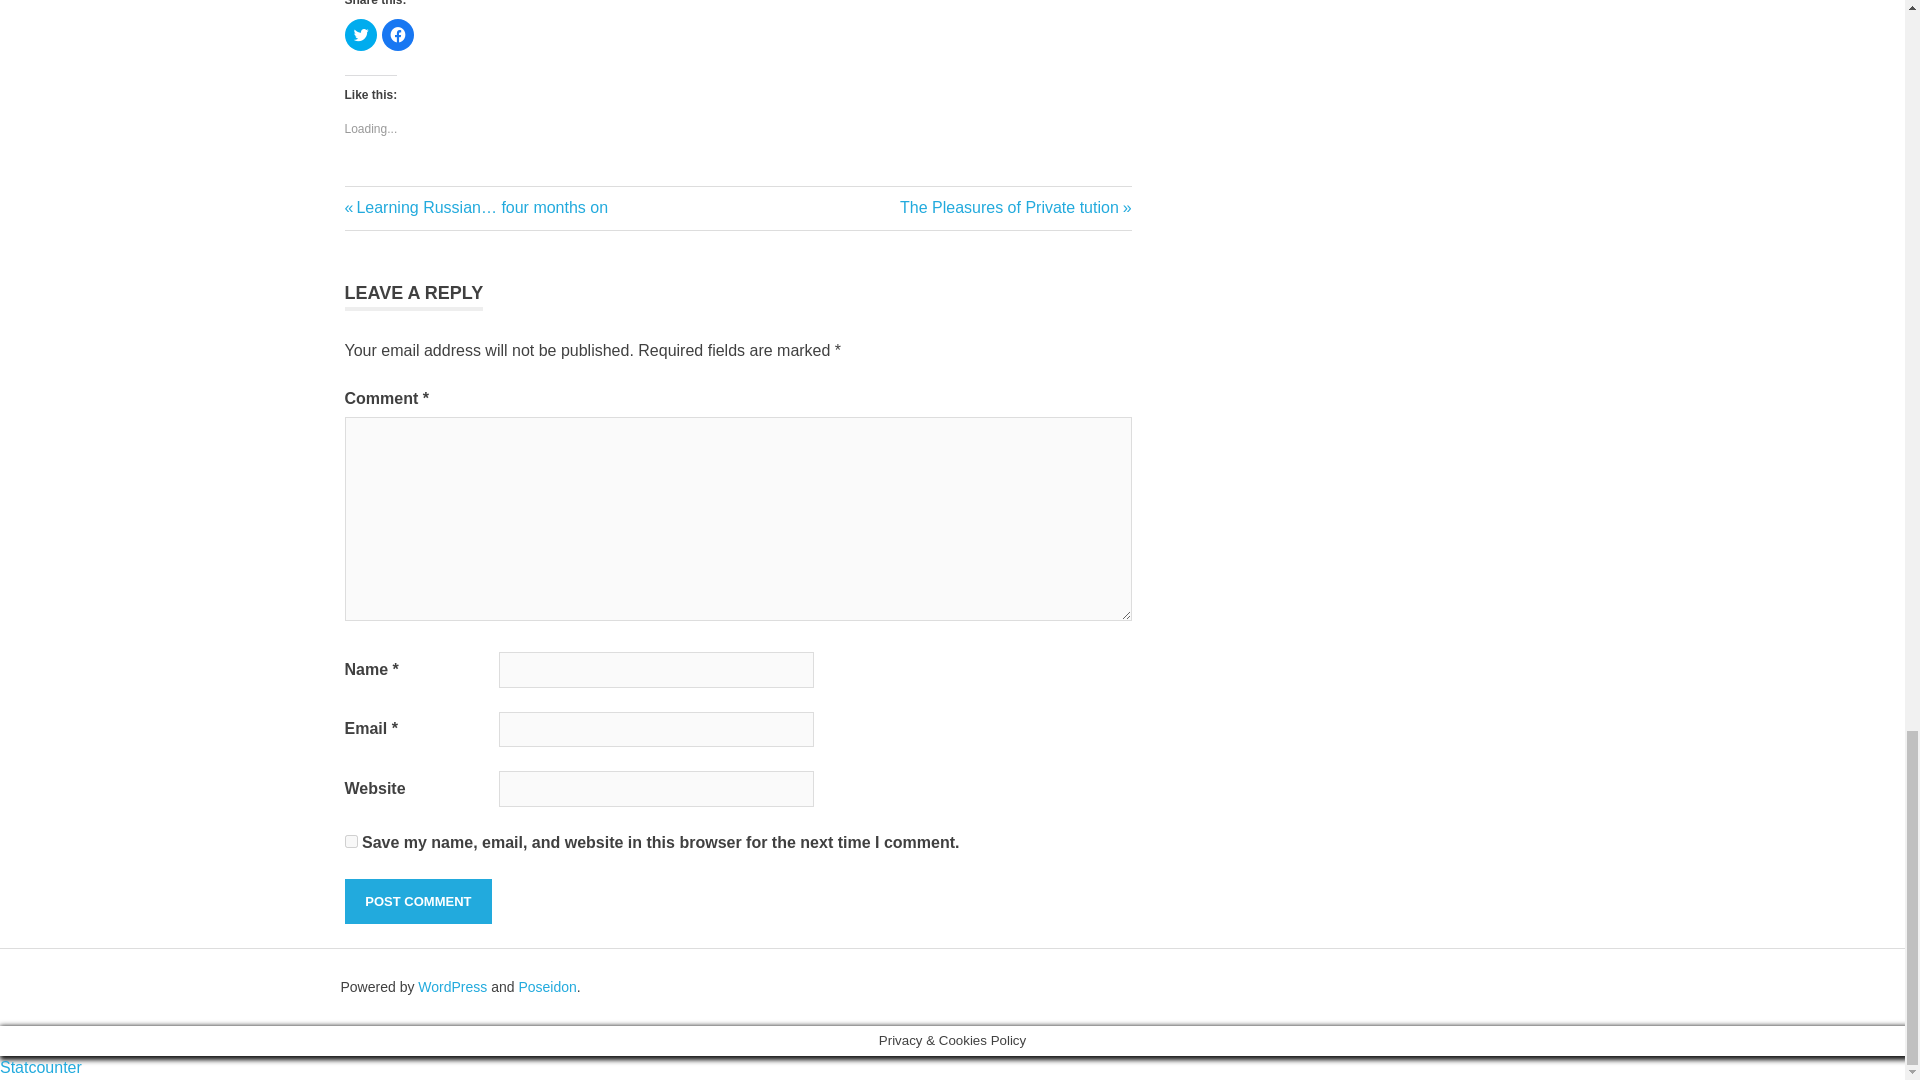 Image resolution: width=1920 pixels, height=1080 pixels. What do you see at coordinates (547, 986) in the screenshot?
I see `Poseidon` at bounding box center [547, 986].